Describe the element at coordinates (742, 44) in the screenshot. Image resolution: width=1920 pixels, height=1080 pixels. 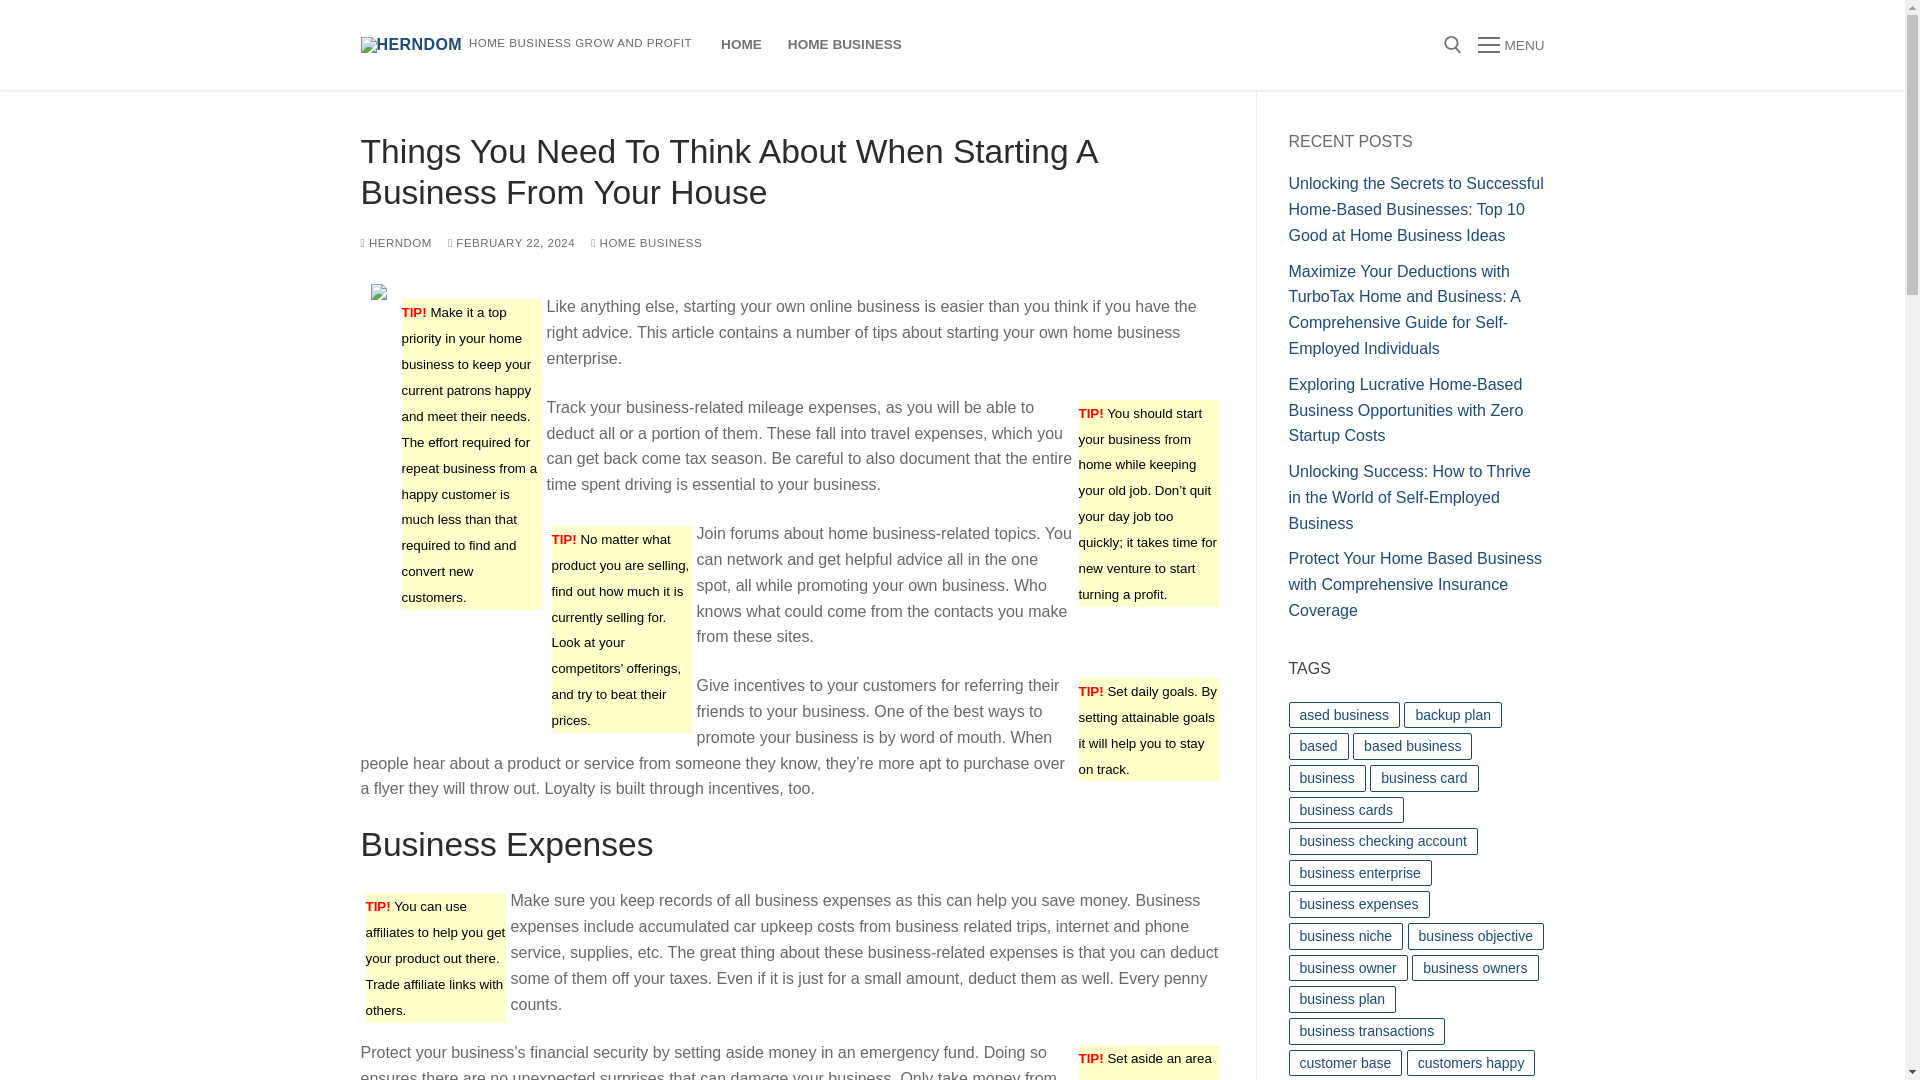
I see `HOME` at that location.